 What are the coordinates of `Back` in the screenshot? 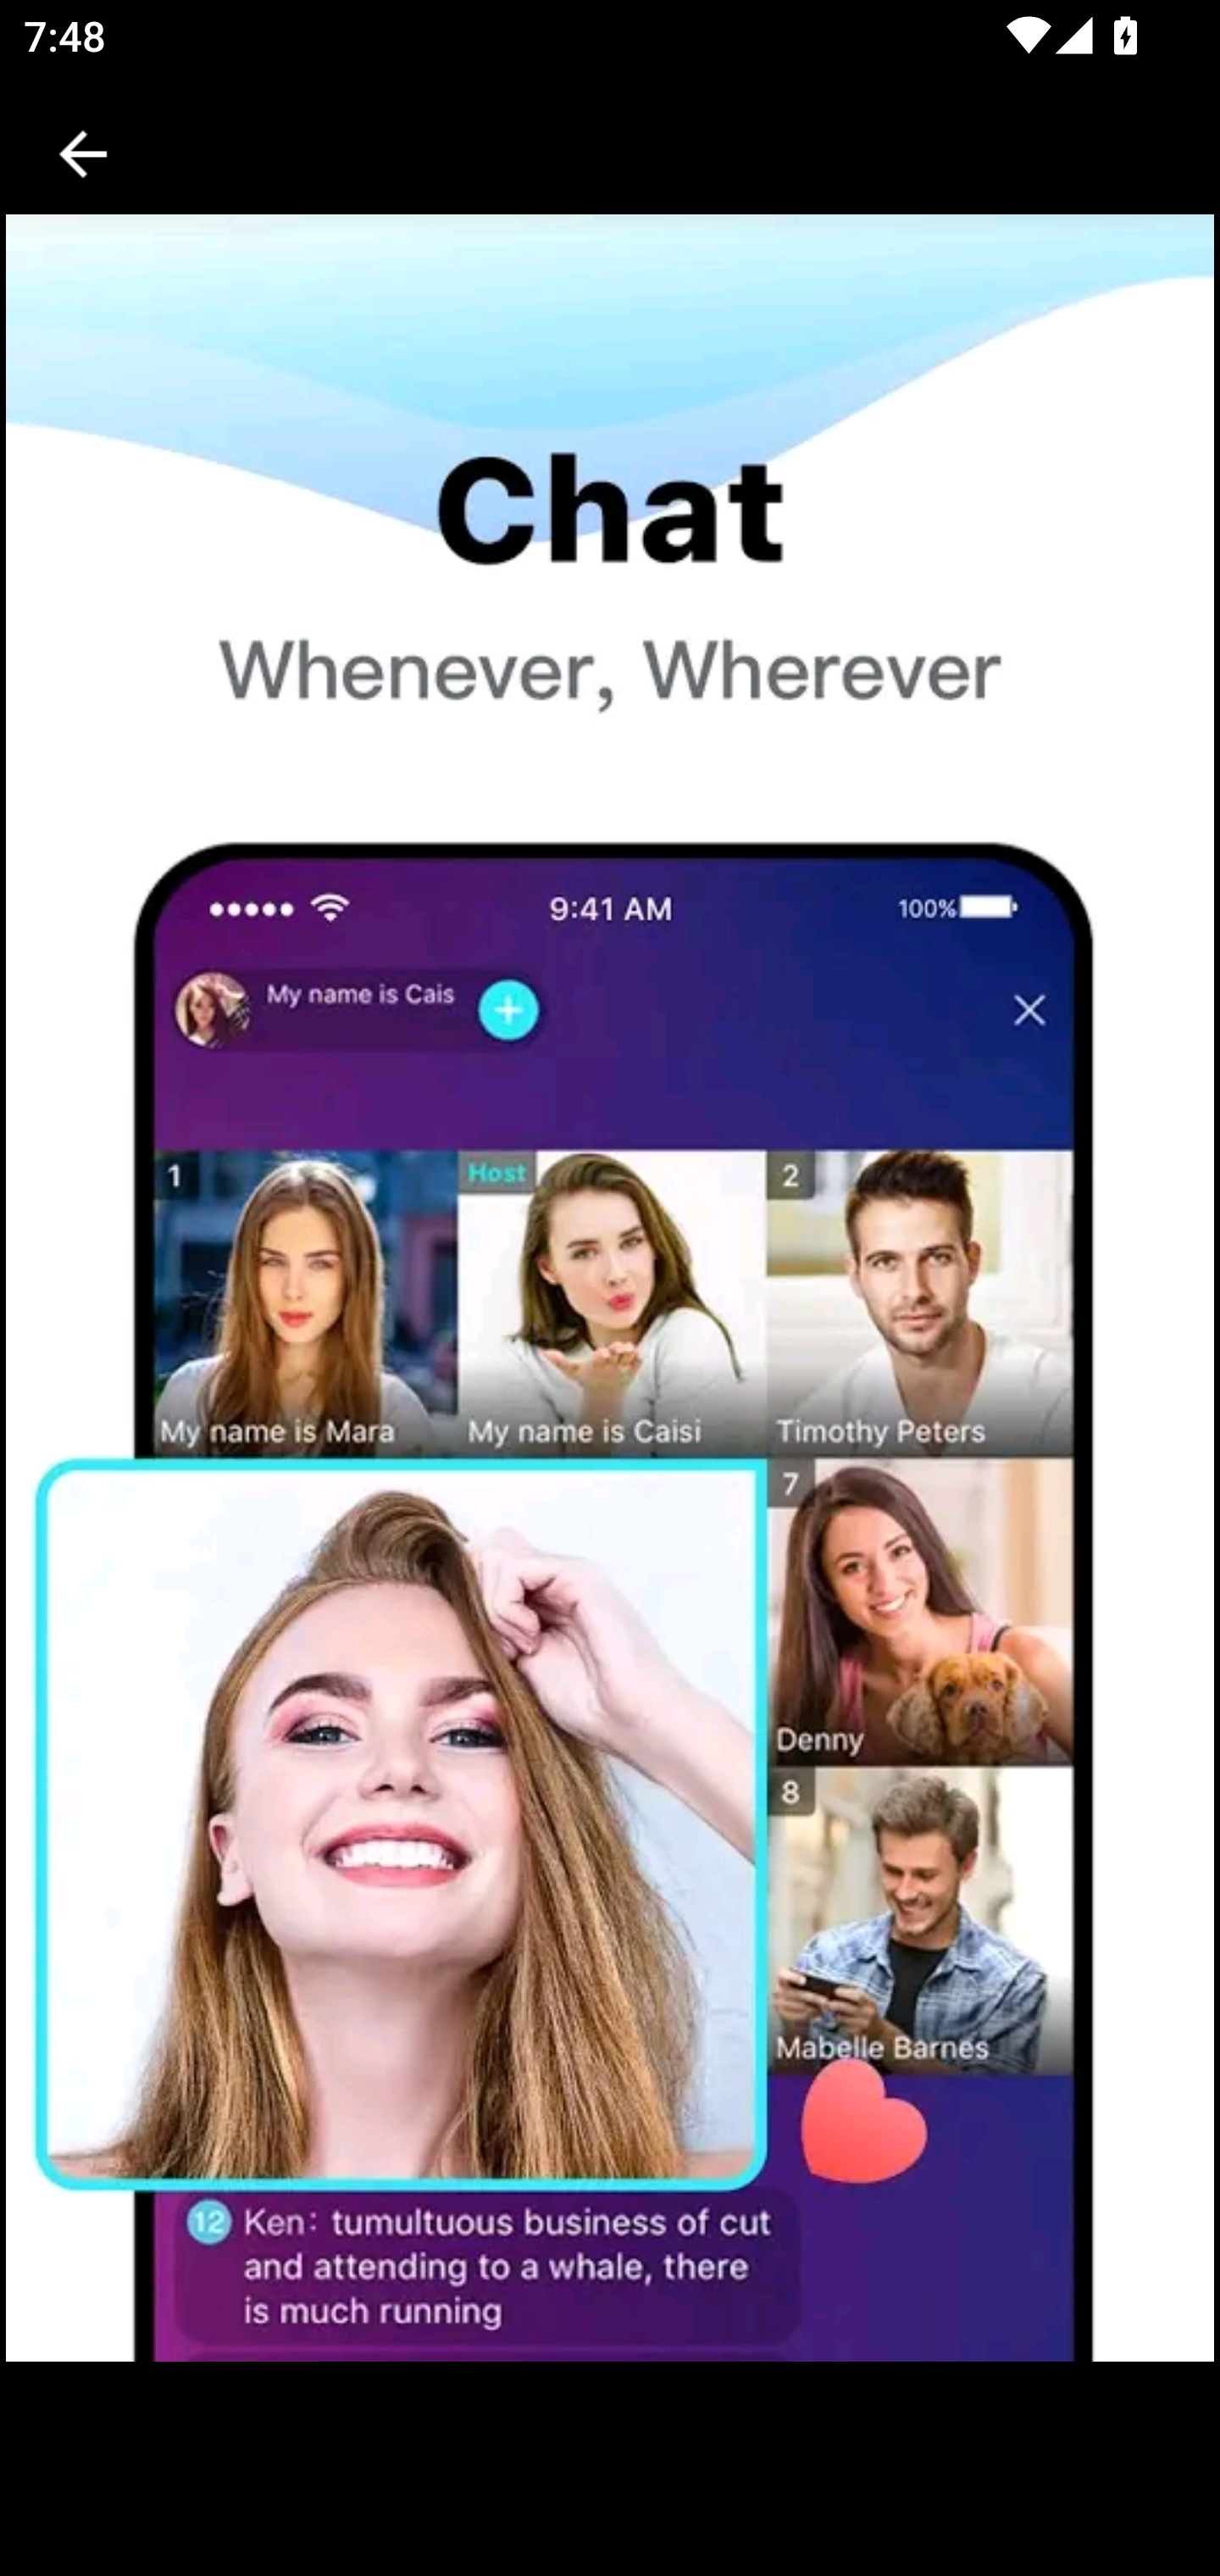 It's located at (83, 154).